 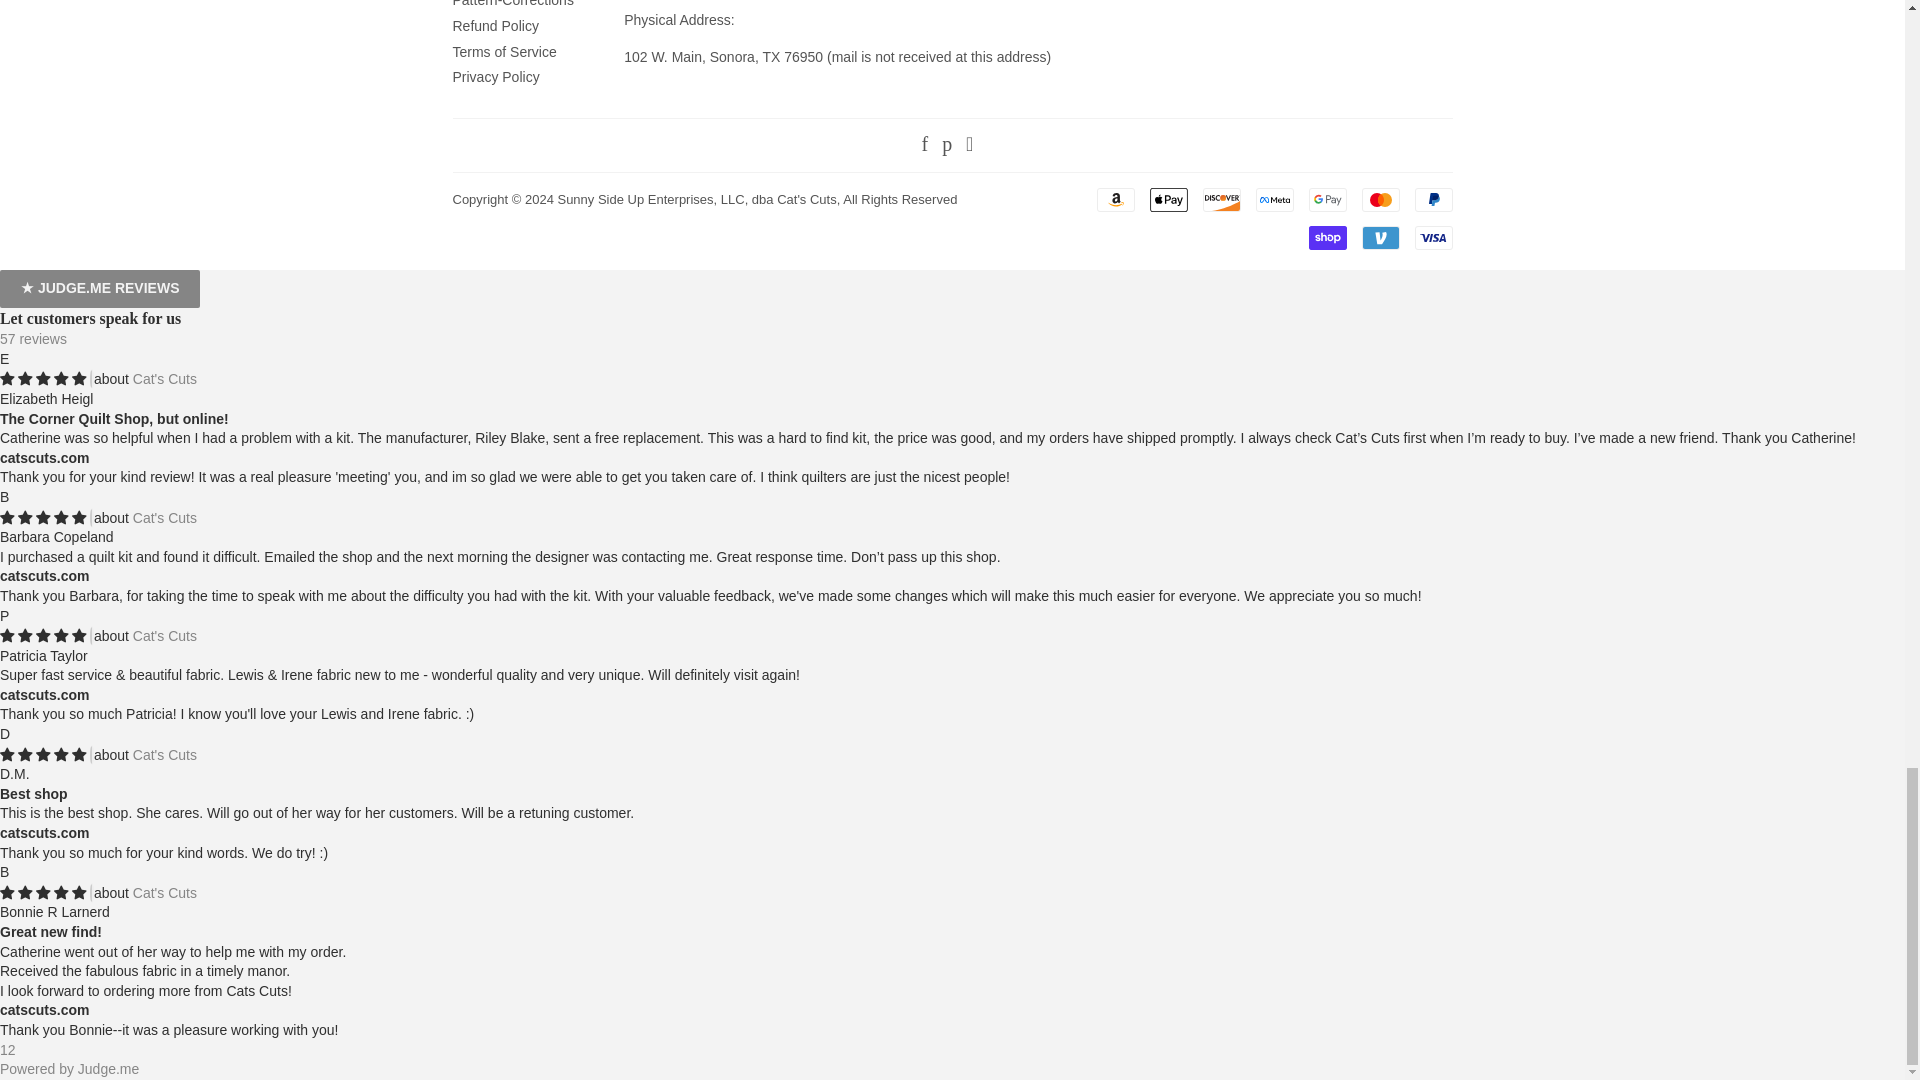 What do you see at coordinates (1115, 199) in the screenshot?
I see `Amazon` at bounding box center [1115, 199].